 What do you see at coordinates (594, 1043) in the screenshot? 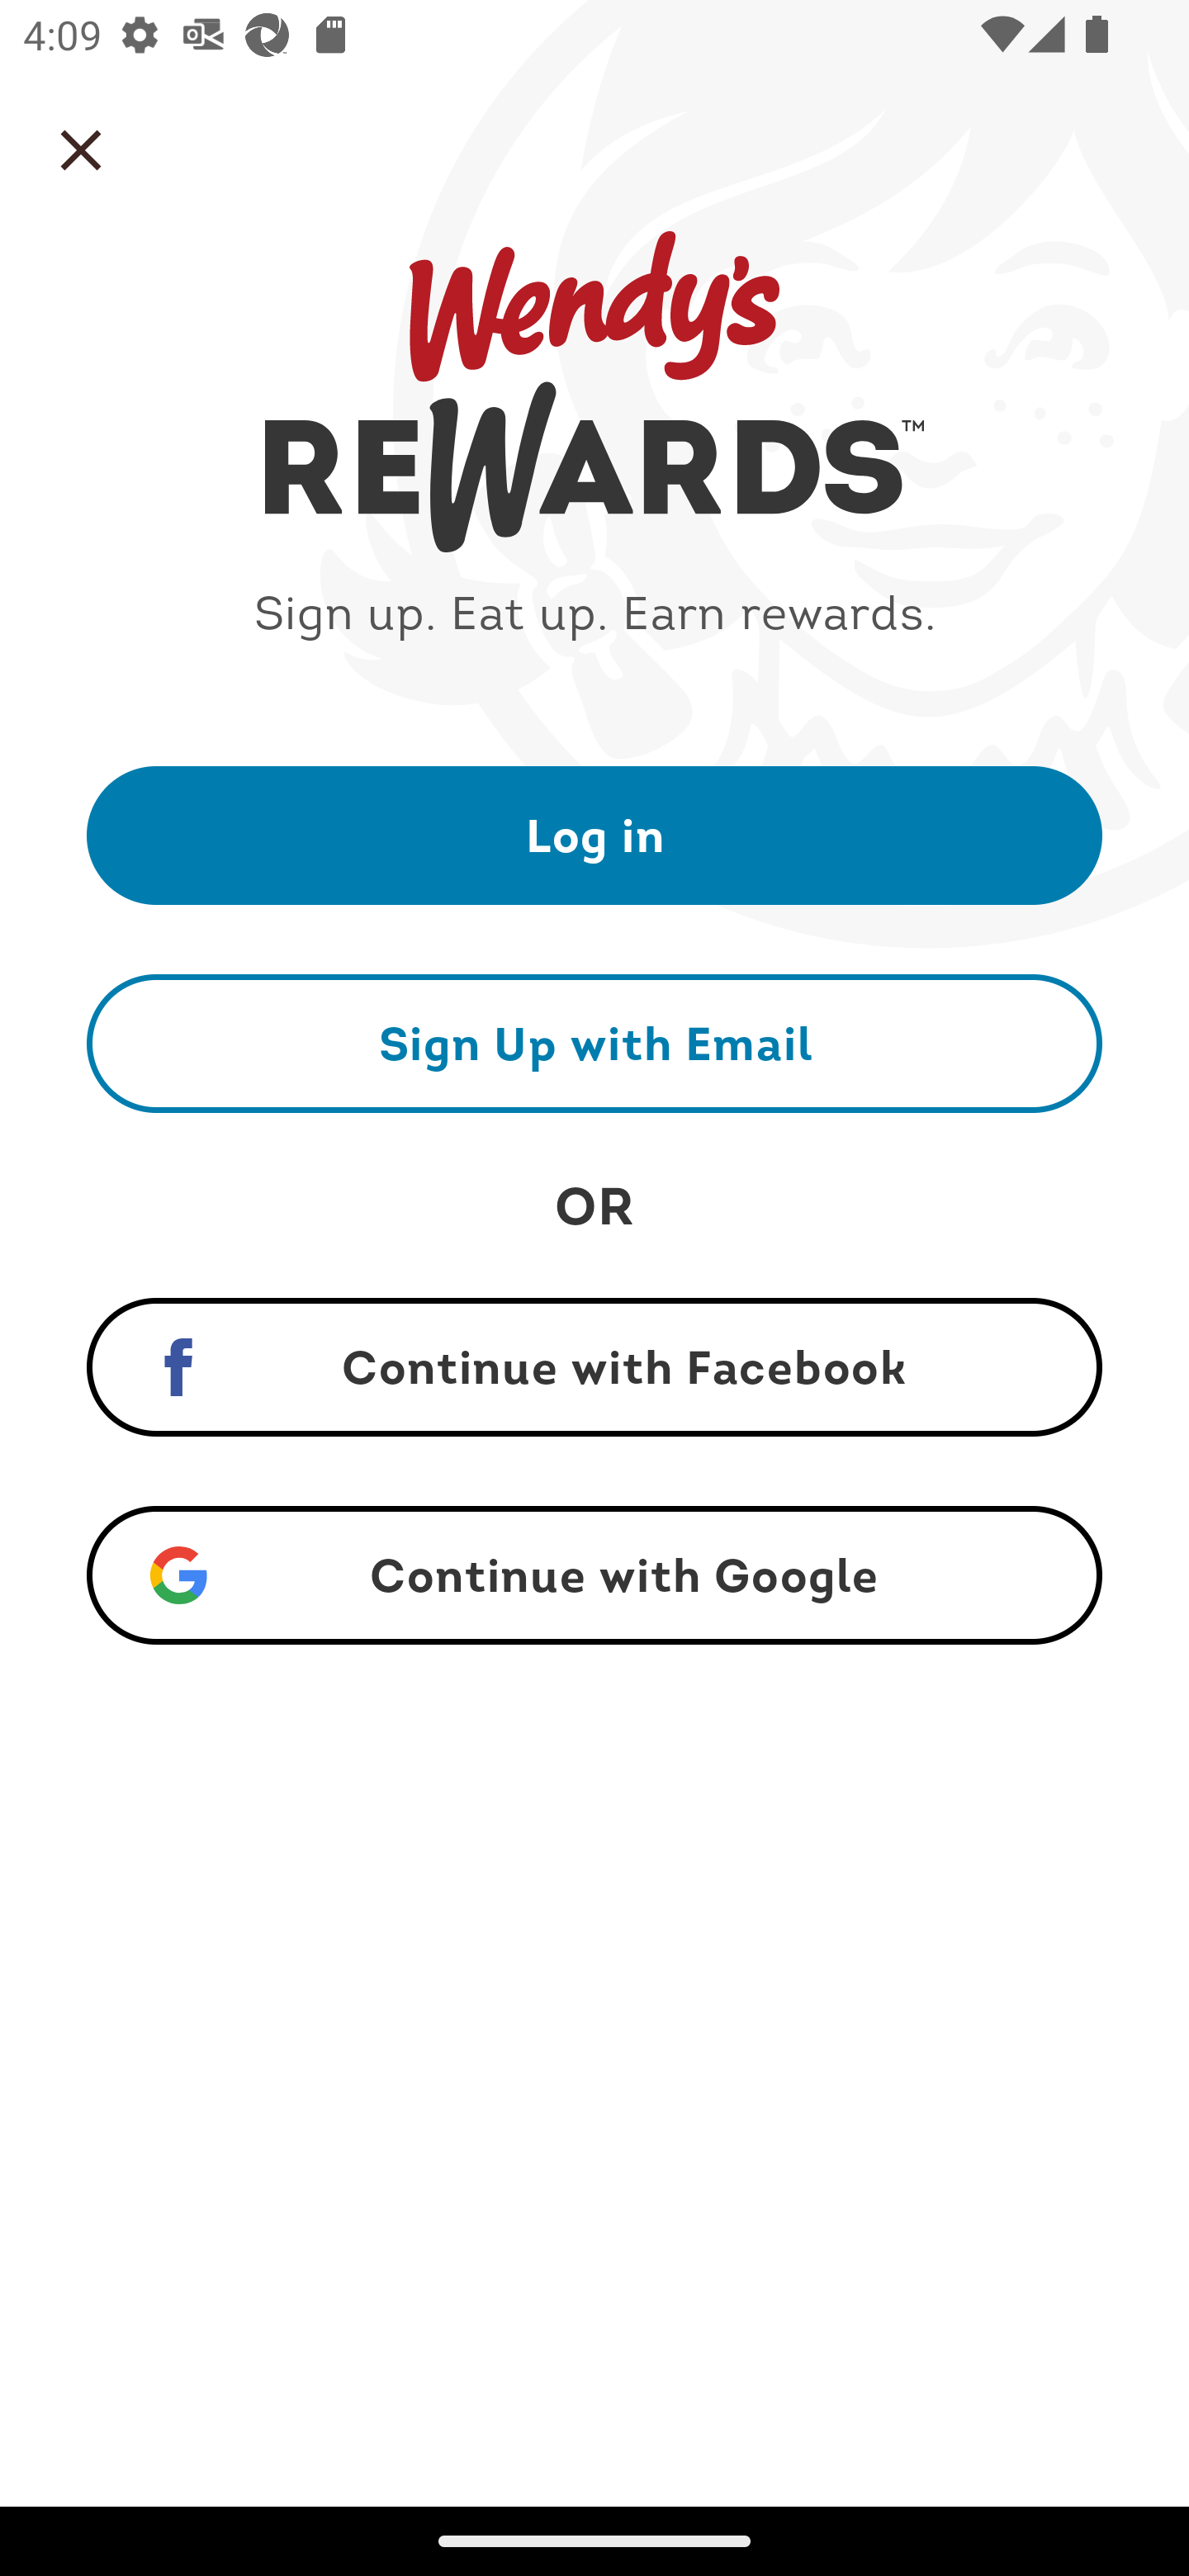
I see `Sign Up with Email` at bounding box center [594, 1043].